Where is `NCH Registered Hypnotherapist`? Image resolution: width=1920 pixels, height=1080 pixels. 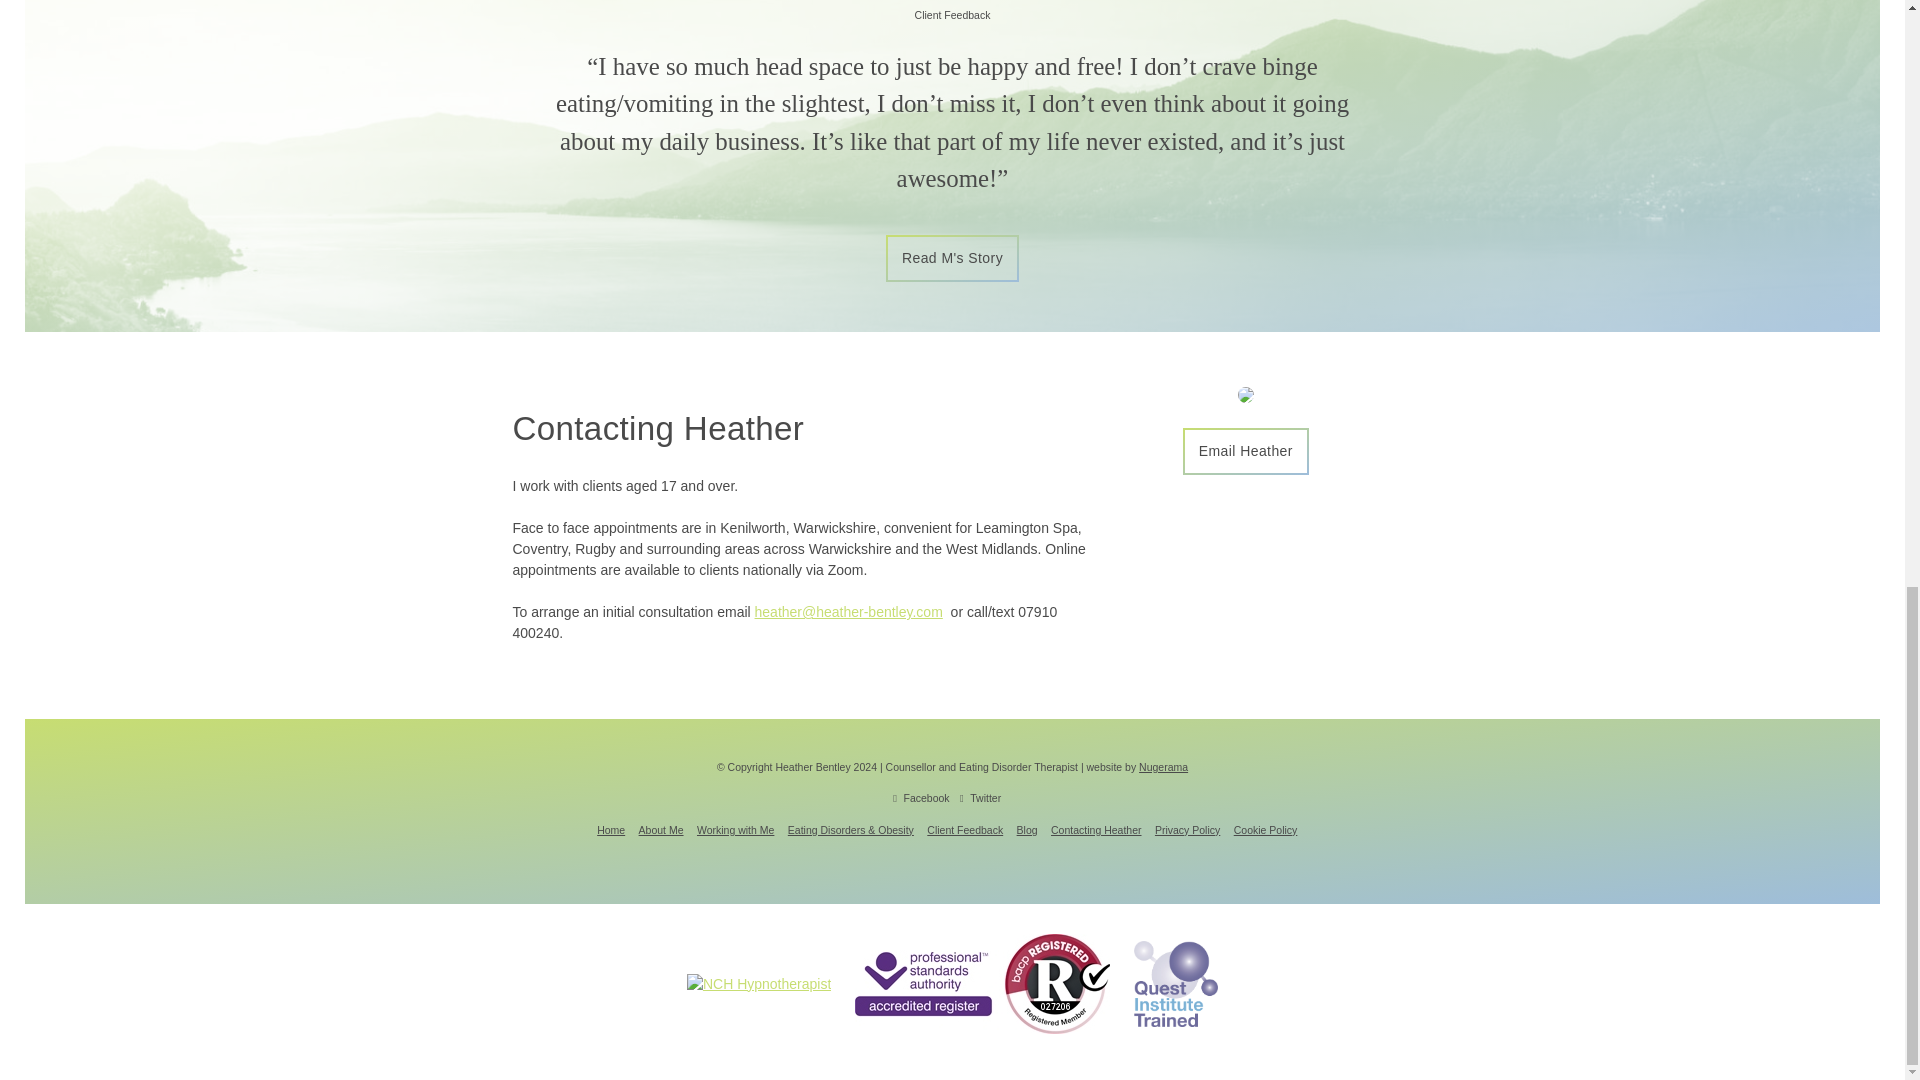 NCH Registered Hypnotherapist is located at coordinates (759, 983).